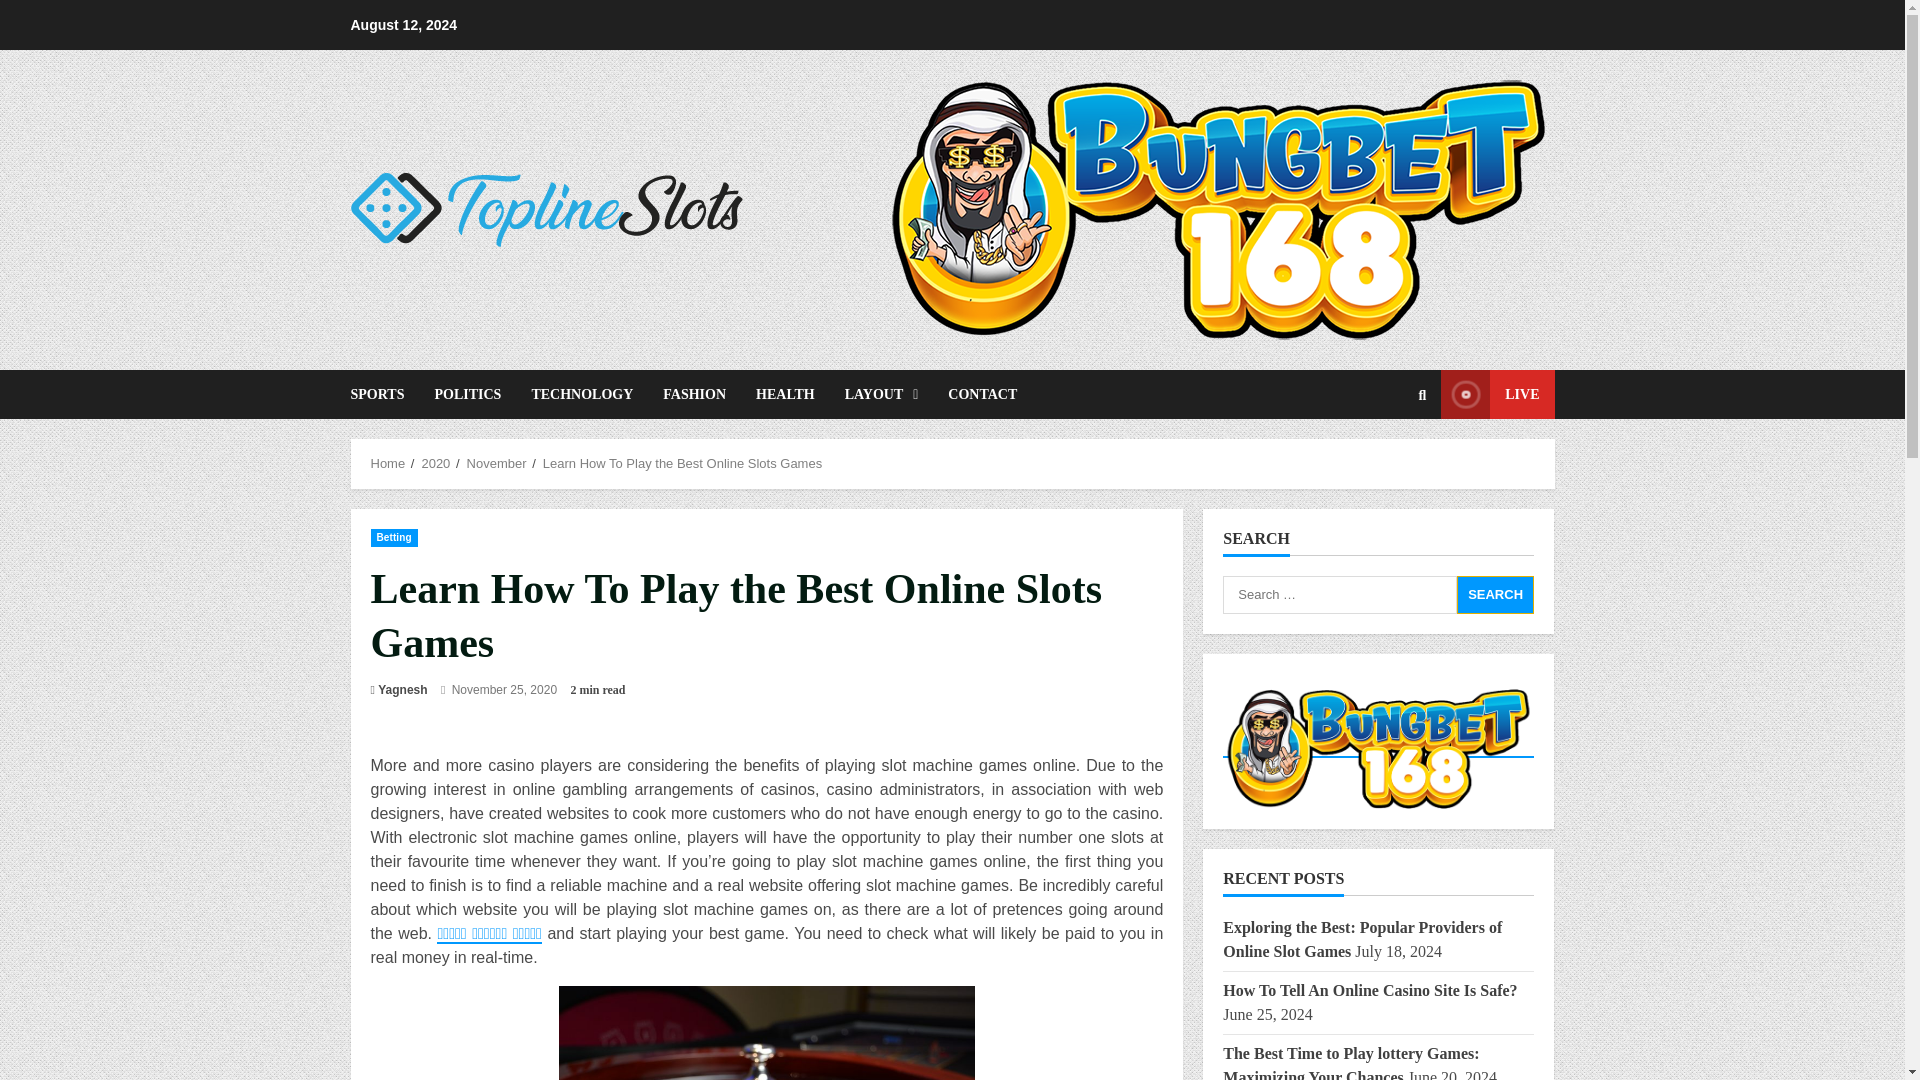 Image resolution: width=1920 pixels, height=1080 pixels. I want to click on FASHION, so click(694, 394).